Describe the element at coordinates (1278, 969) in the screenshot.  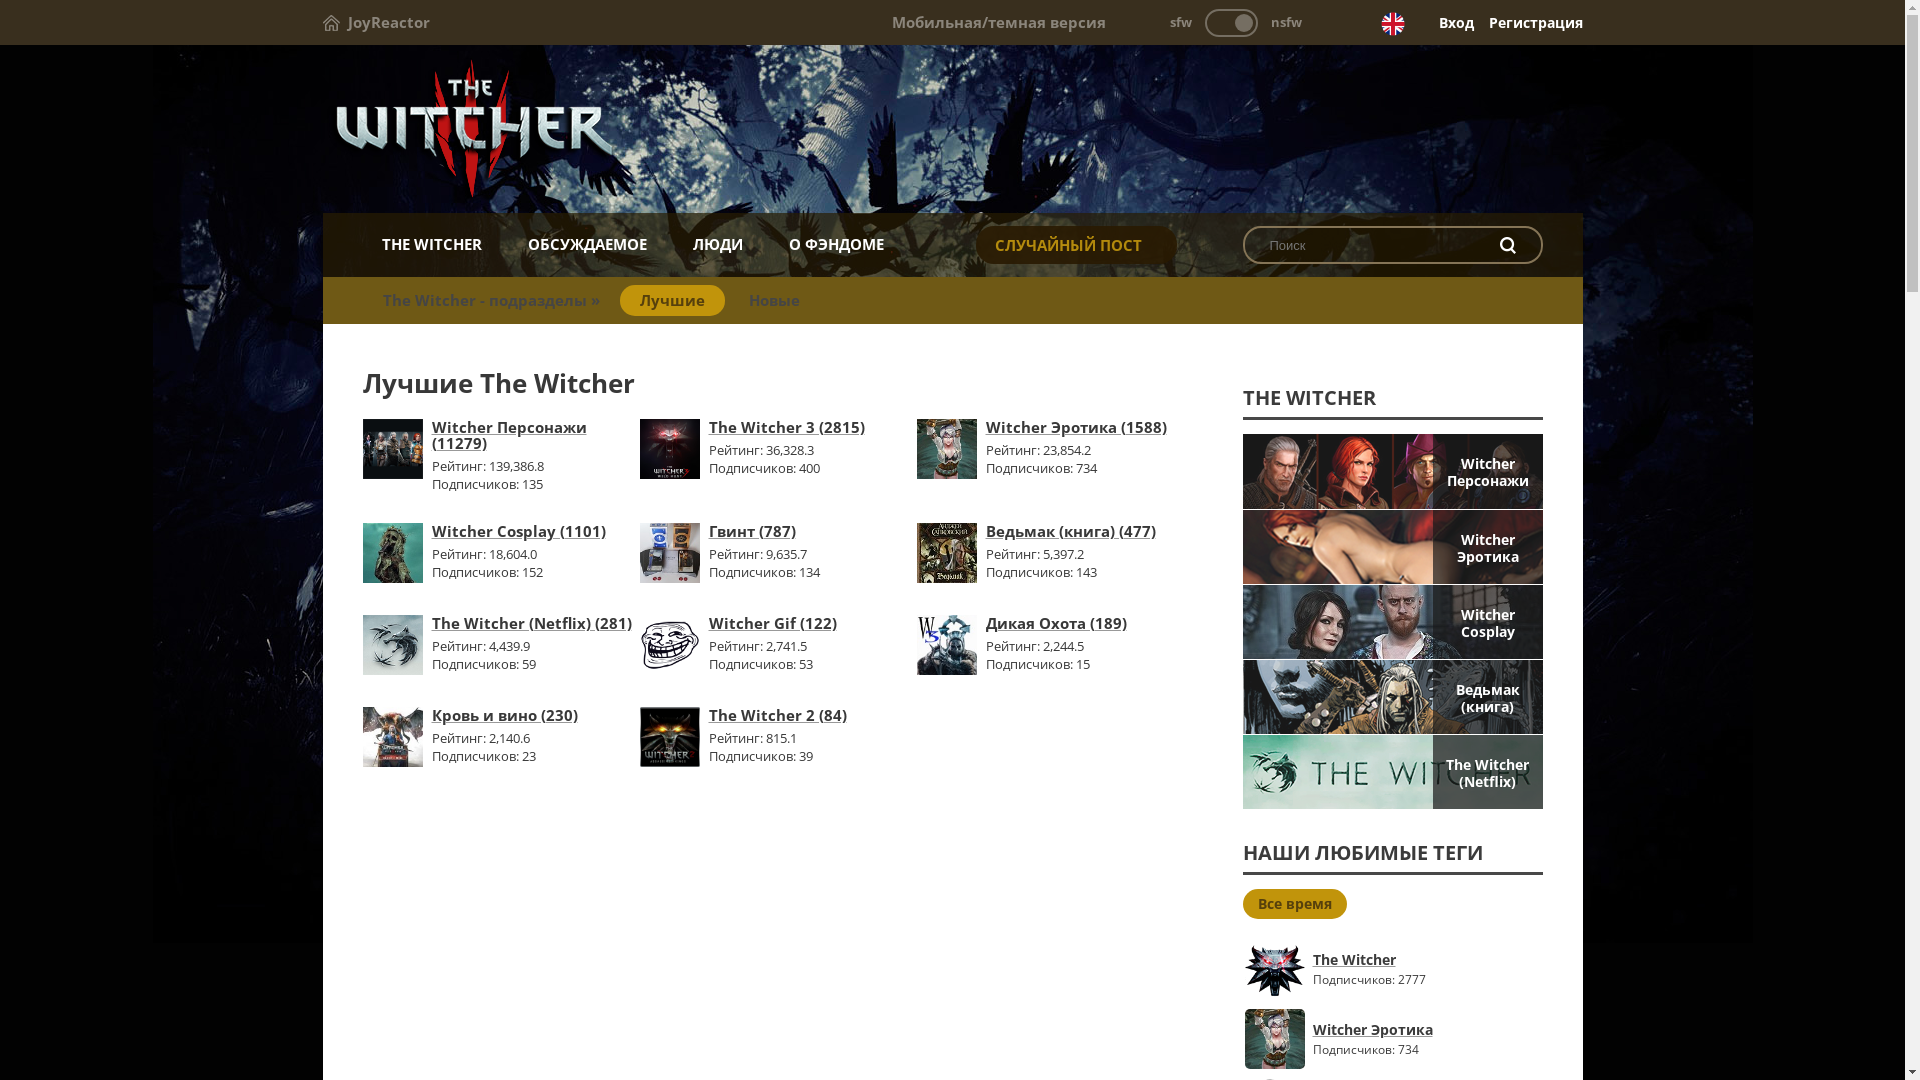
I see `The Witcher` at that location.